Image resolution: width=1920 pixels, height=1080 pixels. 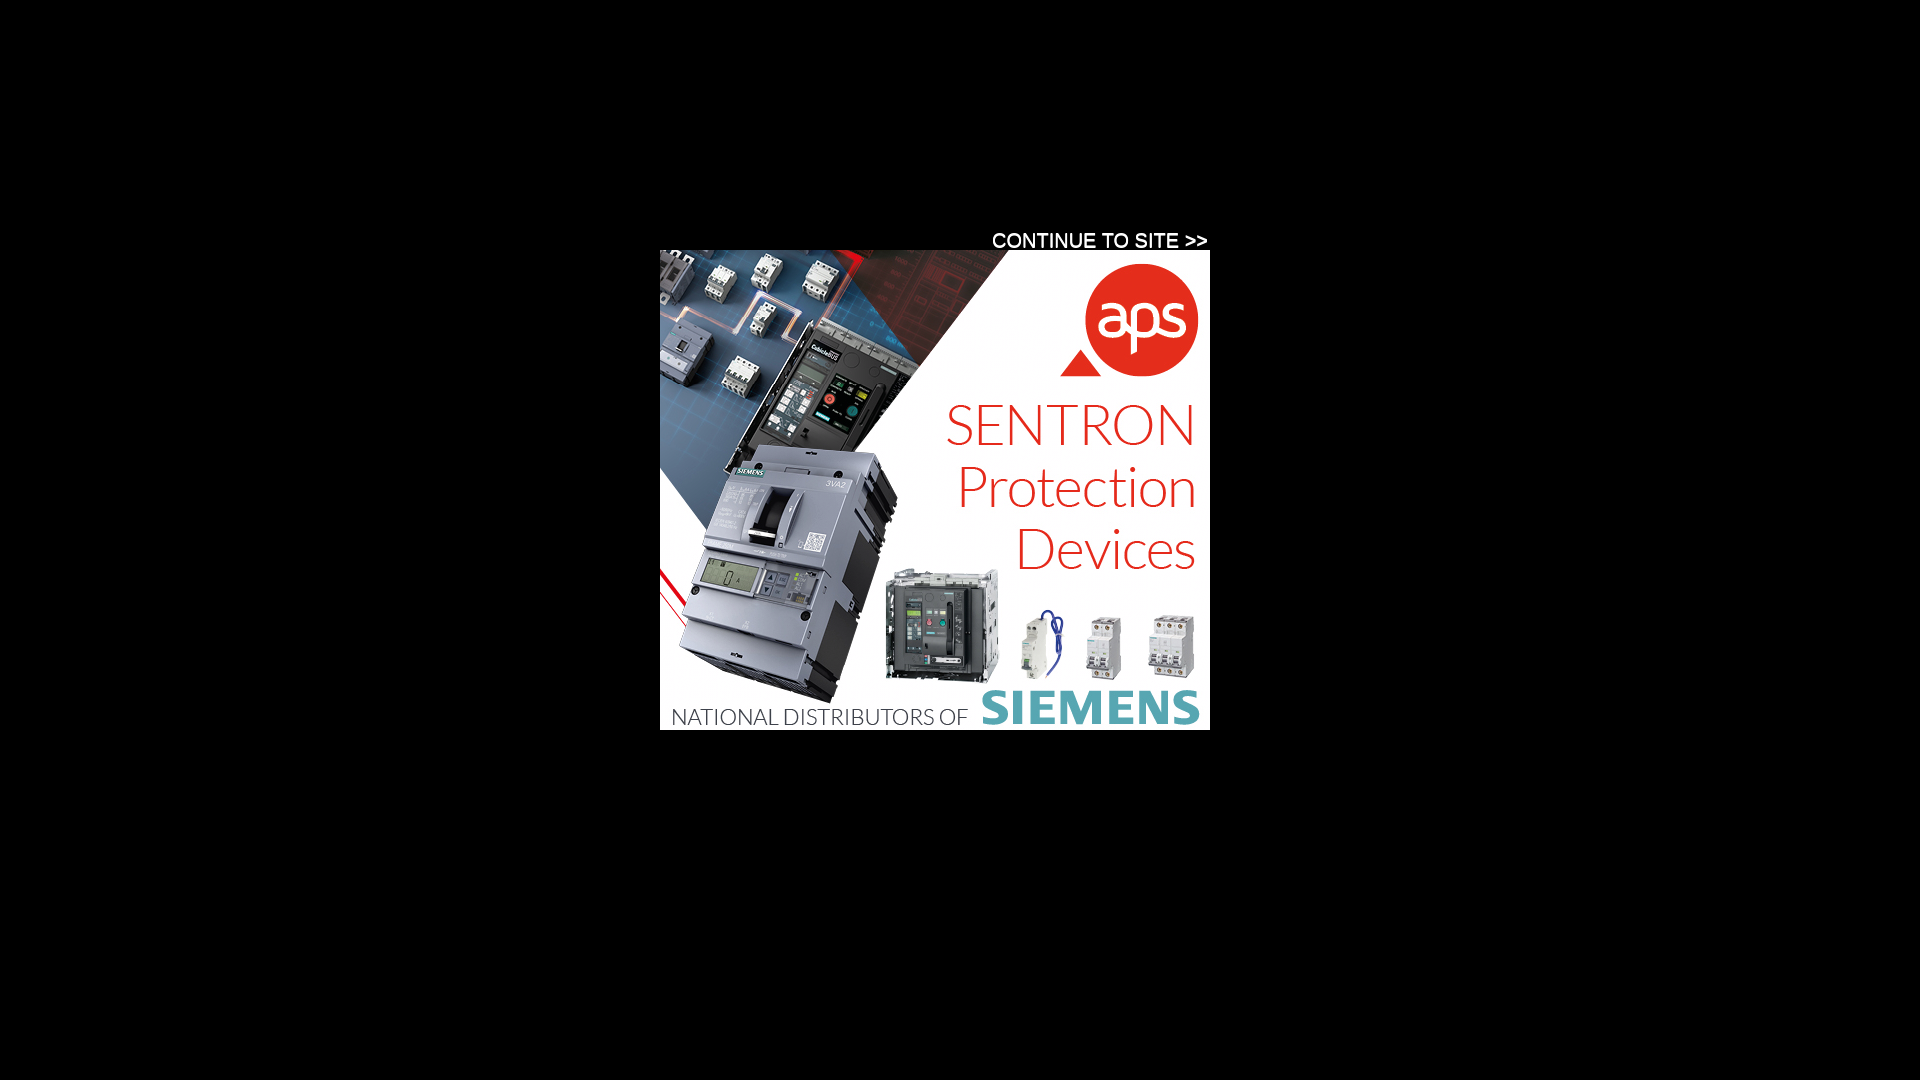 I want to click on NOJA Power Switchgear Pty Ltd, so click(x=678, y=740).